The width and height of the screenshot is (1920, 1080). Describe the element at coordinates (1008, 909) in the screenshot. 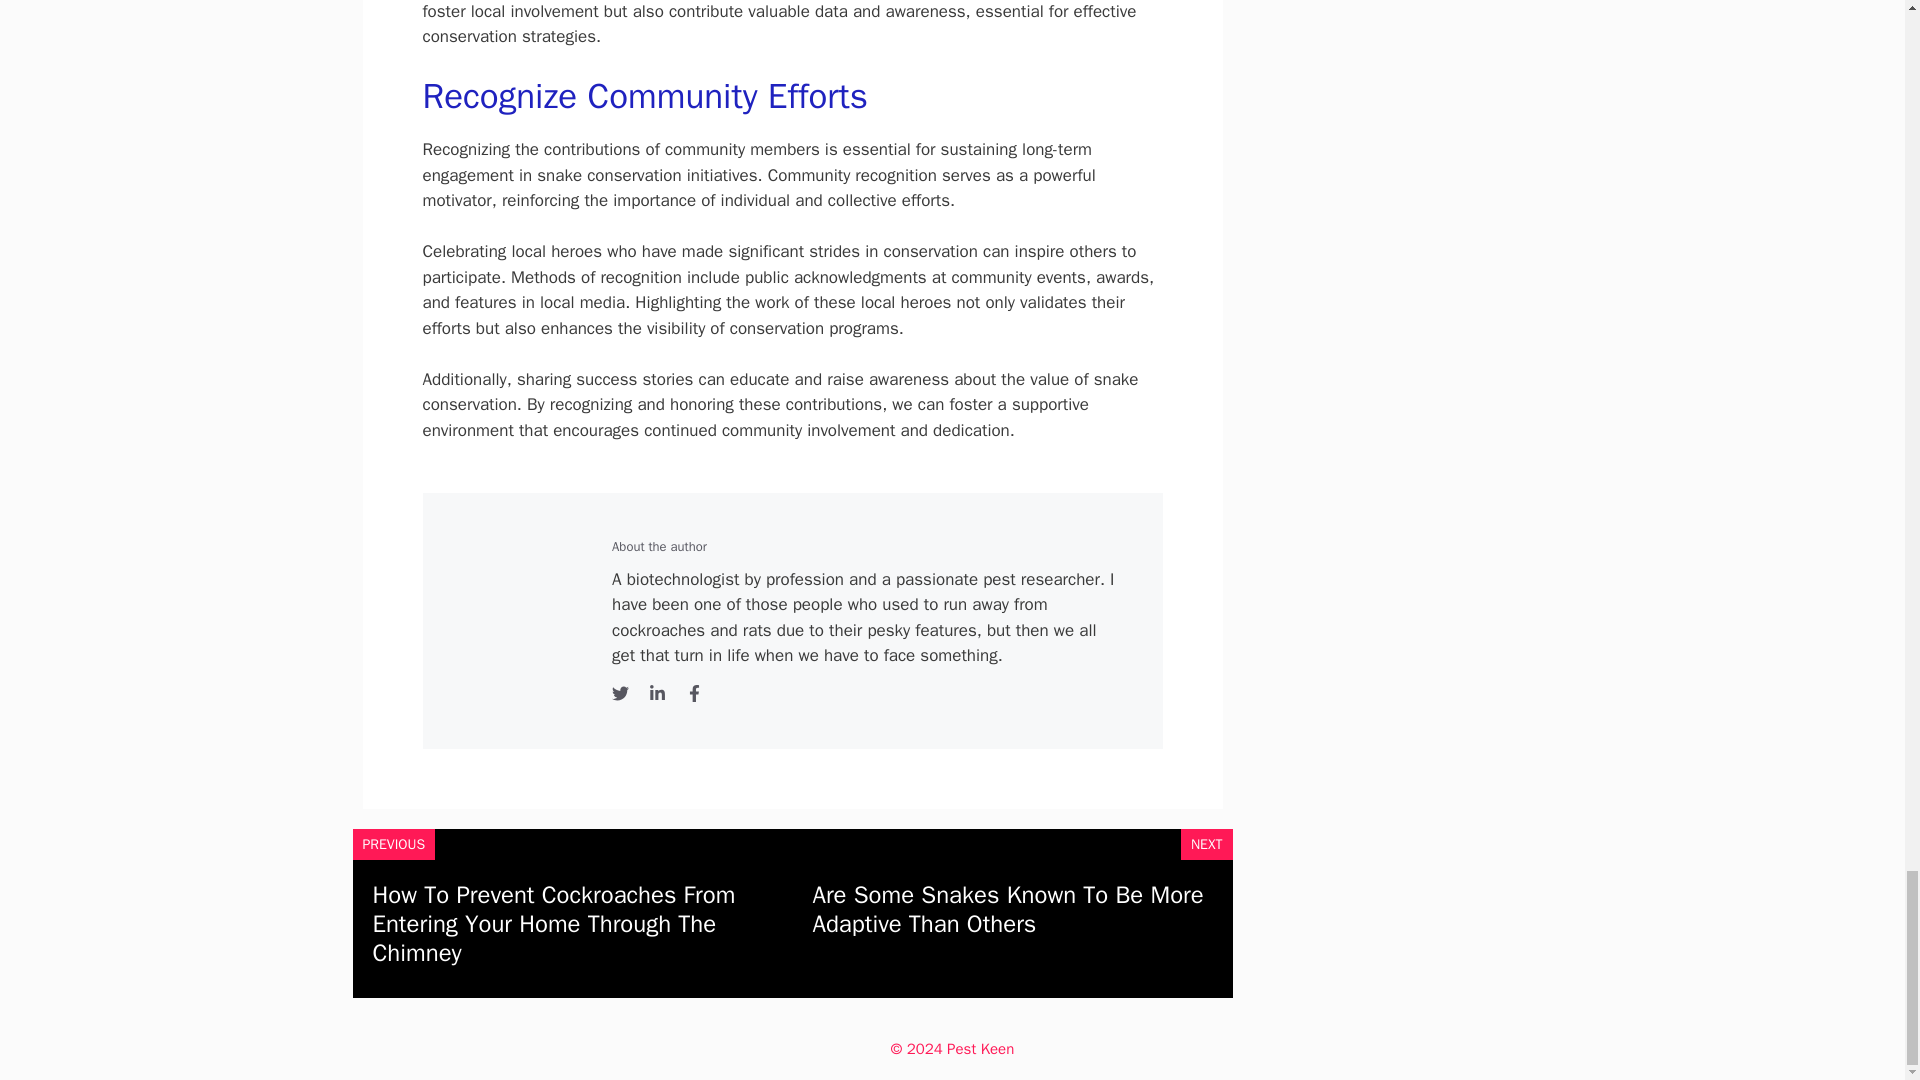

I see `Are Some Snakes Known To Be More Adaptive Than Others` at that location.